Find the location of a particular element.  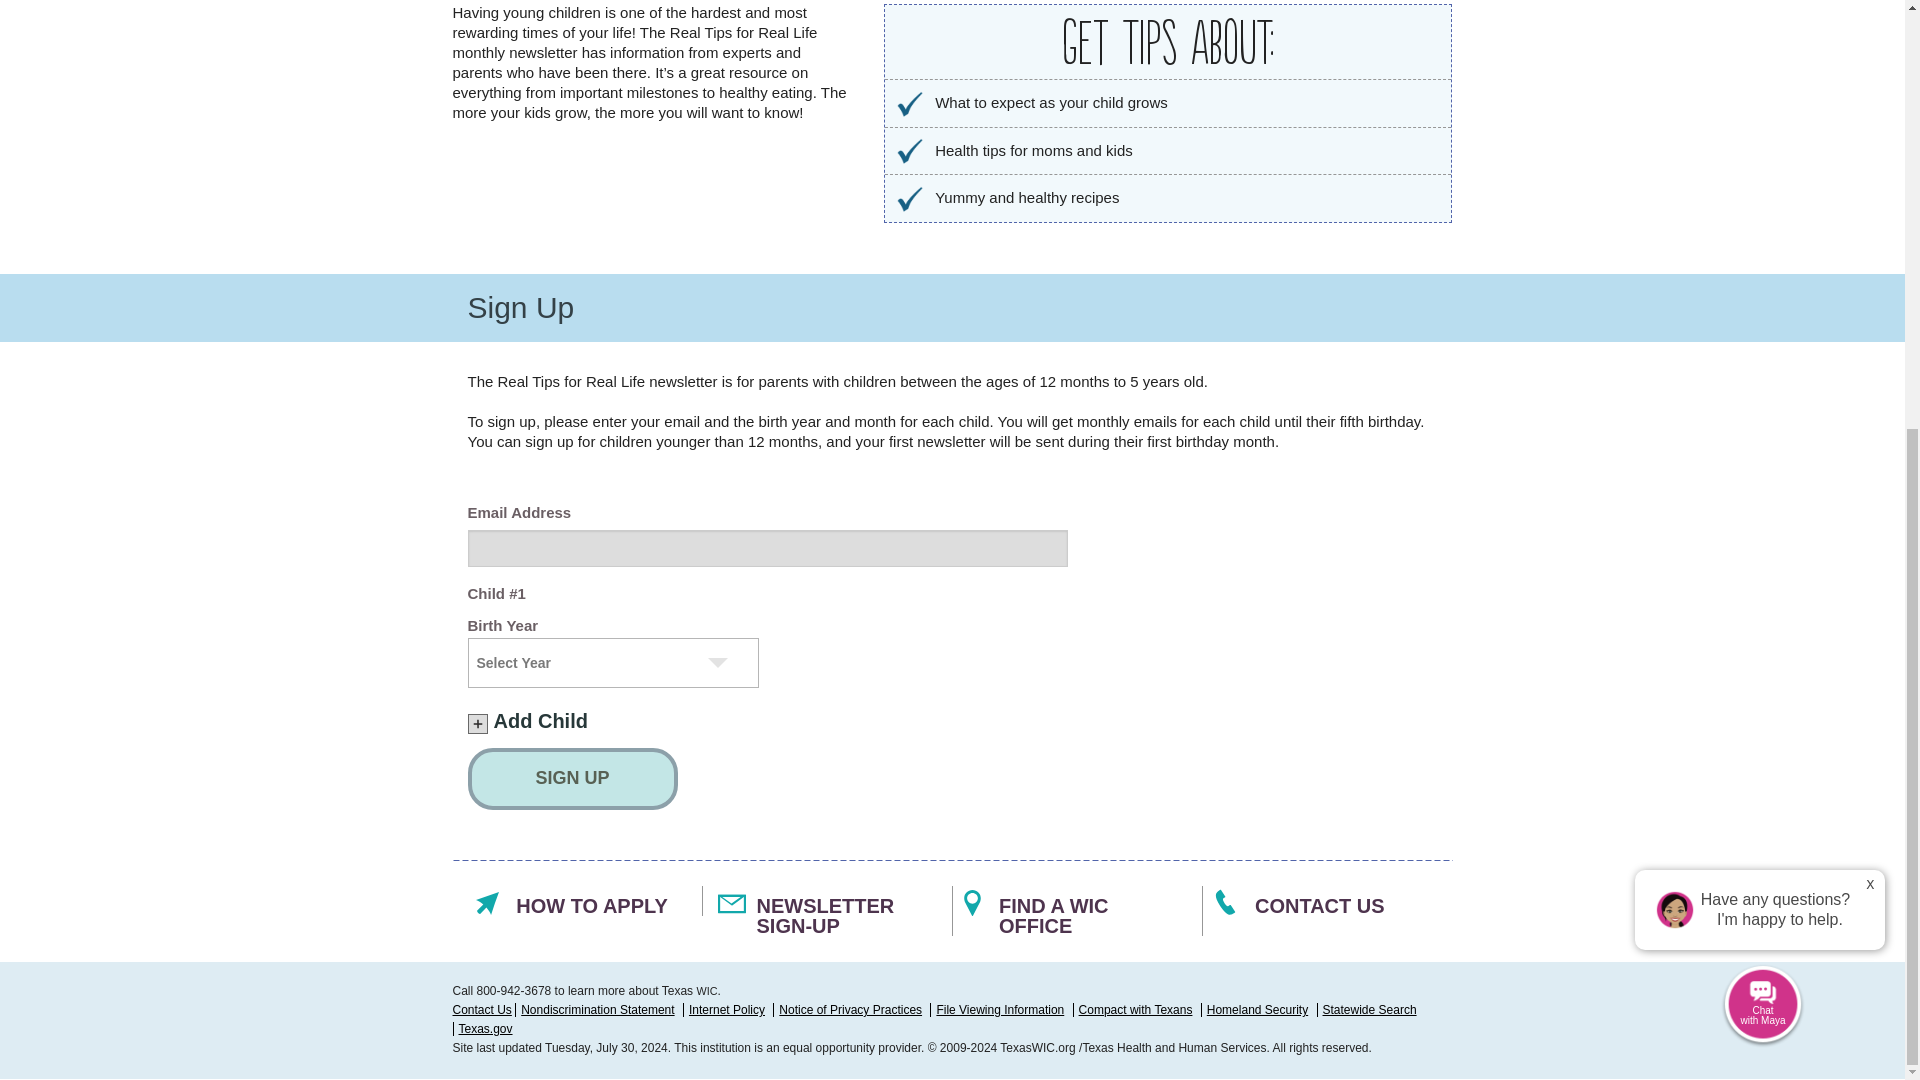

Homeland Security is located at coordinates (1257, 1010).